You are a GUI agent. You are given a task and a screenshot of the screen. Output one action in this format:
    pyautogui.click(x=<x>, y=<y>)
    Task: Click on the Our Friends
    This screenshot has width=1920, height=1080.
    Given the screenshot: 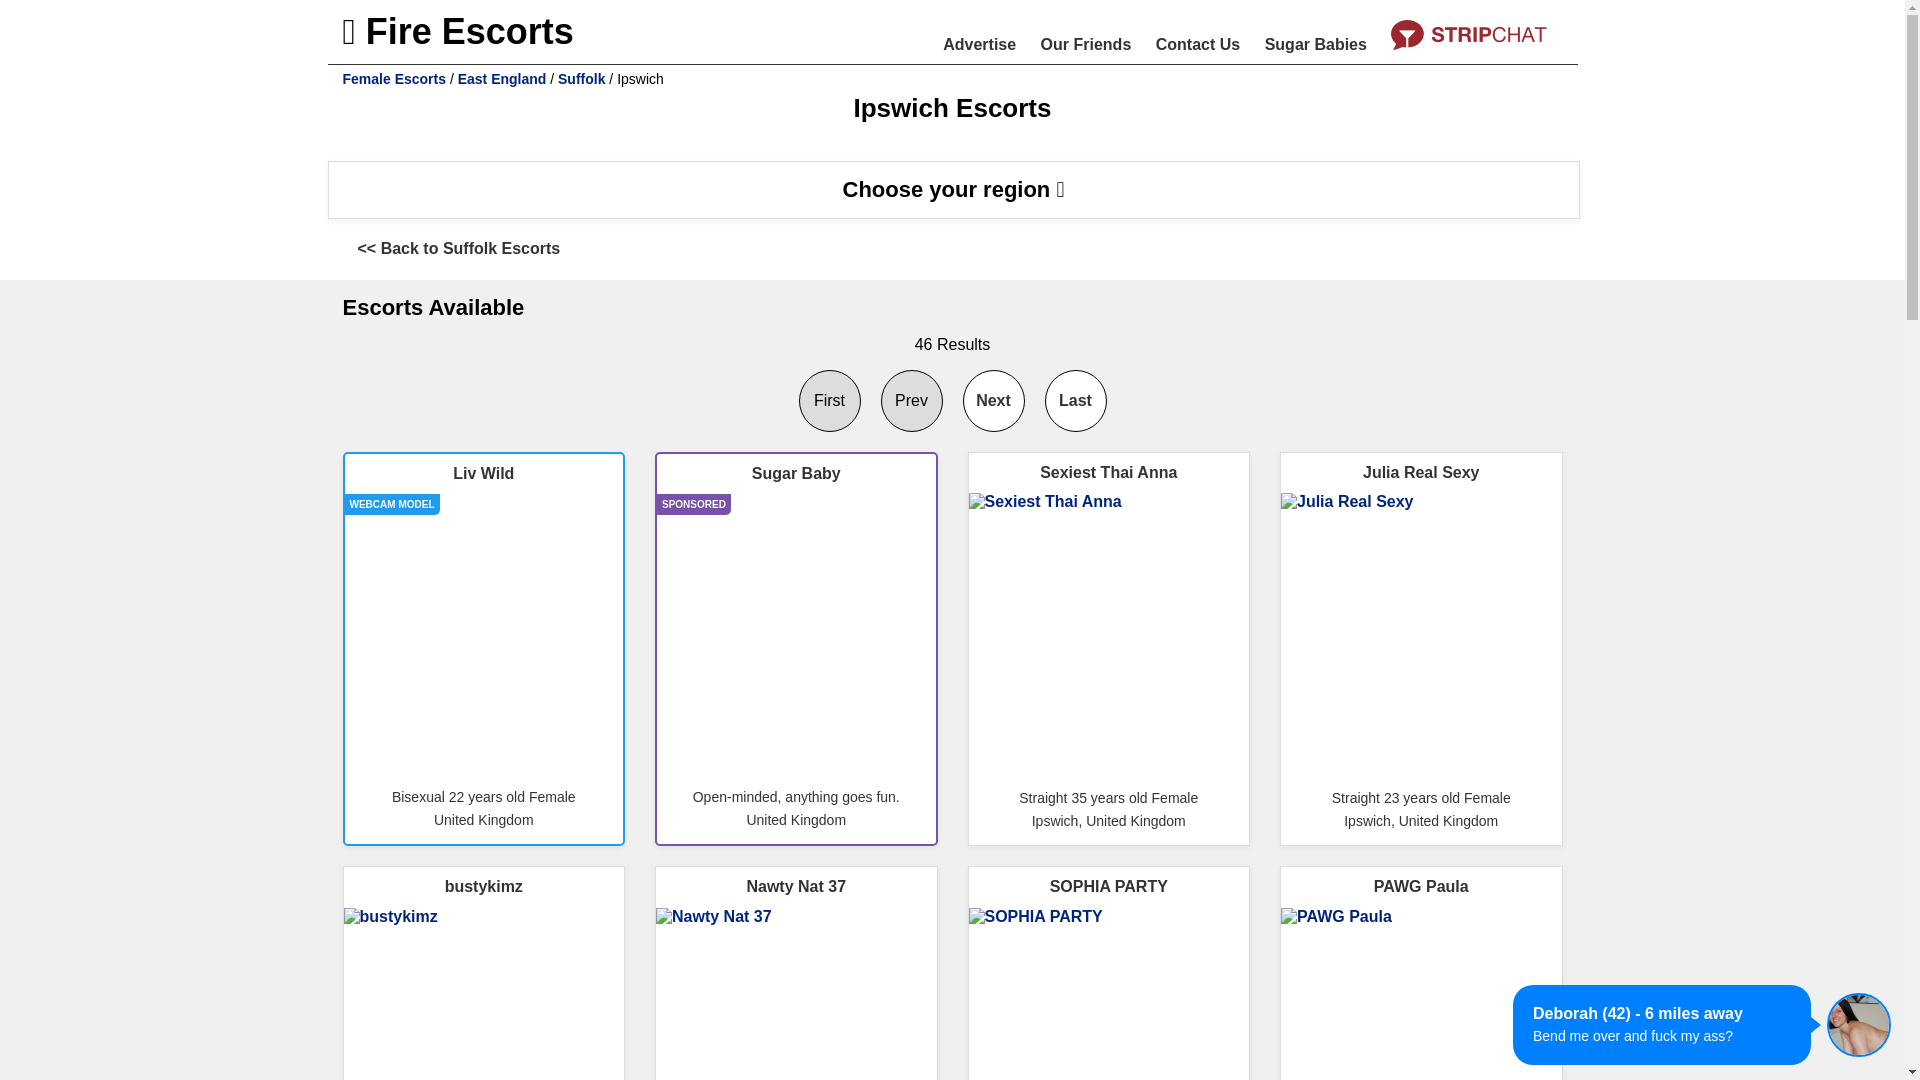 What is the action you would take?
    pyautogui.click(x=1086, y=44)
    